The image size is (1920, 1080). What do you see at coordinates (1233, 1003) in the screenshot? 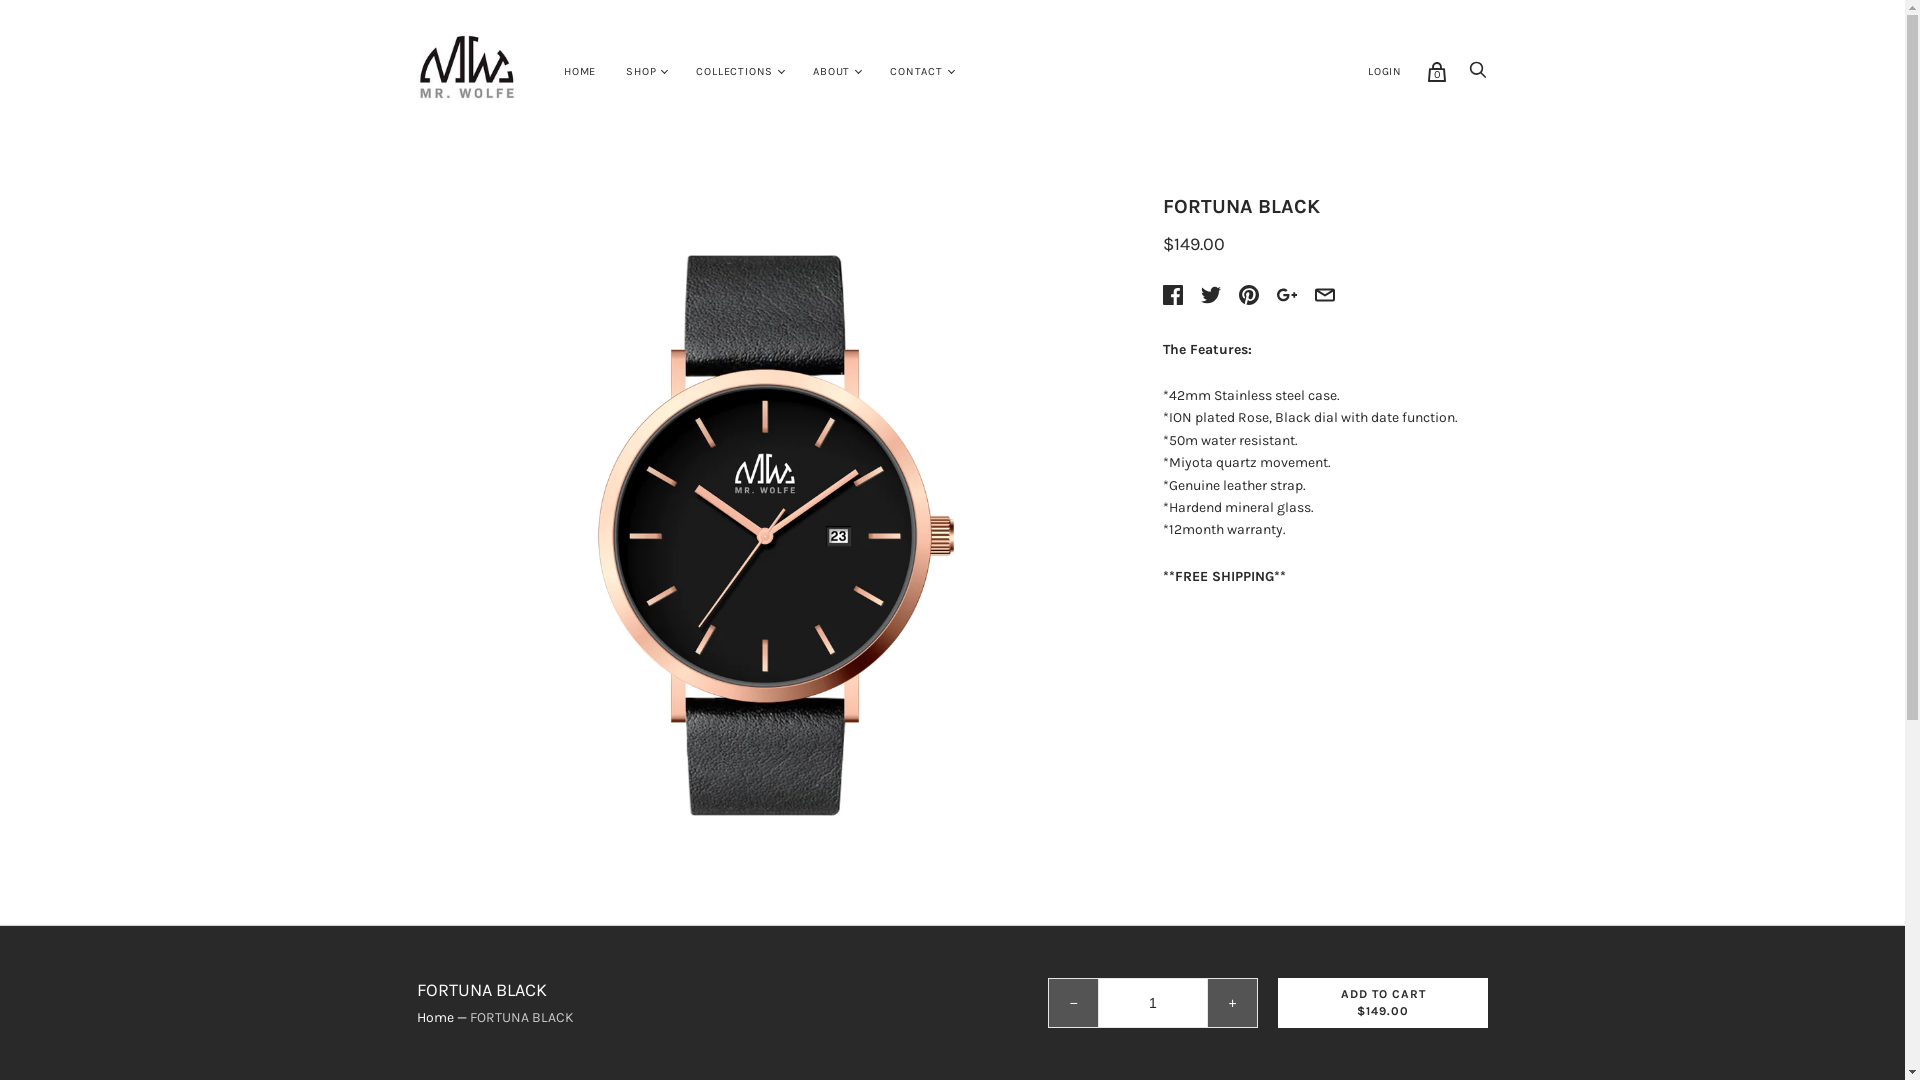
I see `+` at bounding box center [1233, 1003].